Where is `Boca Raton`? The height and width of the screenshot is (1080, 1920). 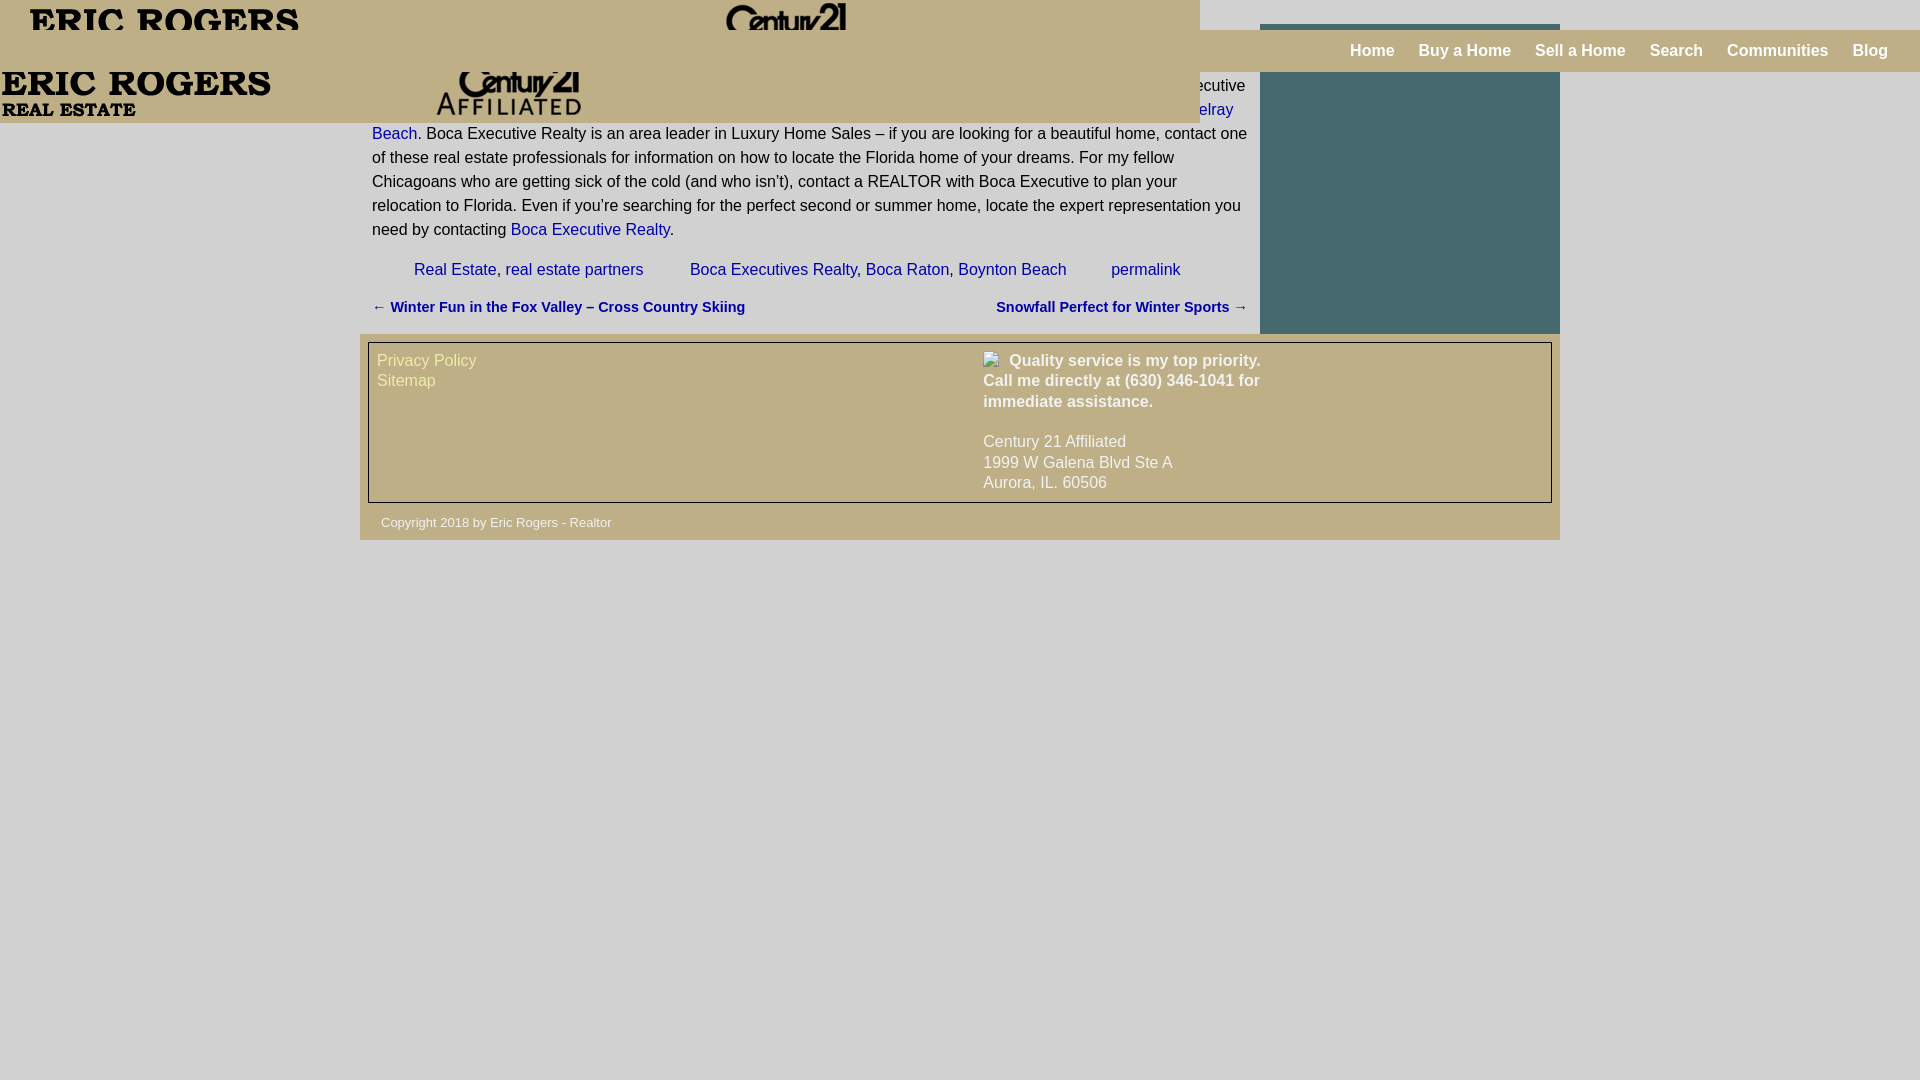 Boca Raton is located at coordinates (908, 269).